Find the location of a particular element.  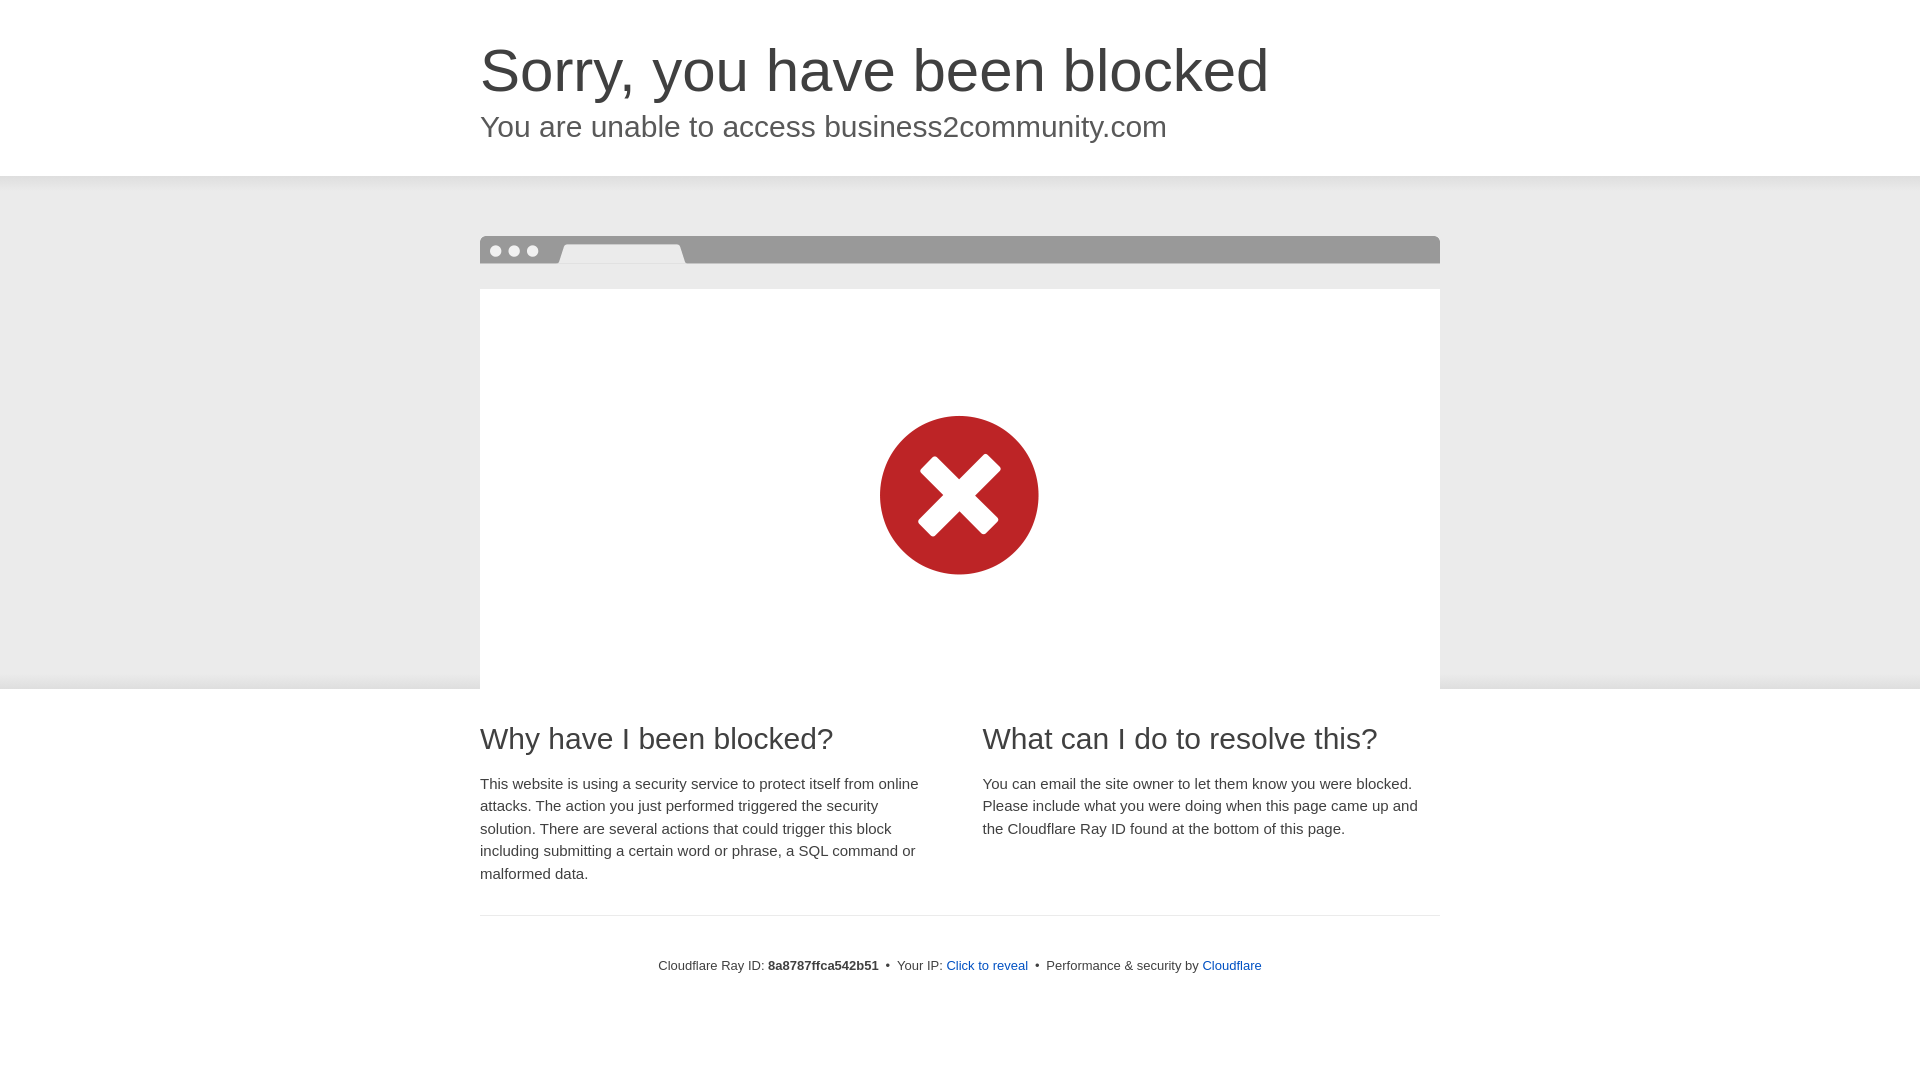

Cloudflare is located at coordinates (1231, 965).